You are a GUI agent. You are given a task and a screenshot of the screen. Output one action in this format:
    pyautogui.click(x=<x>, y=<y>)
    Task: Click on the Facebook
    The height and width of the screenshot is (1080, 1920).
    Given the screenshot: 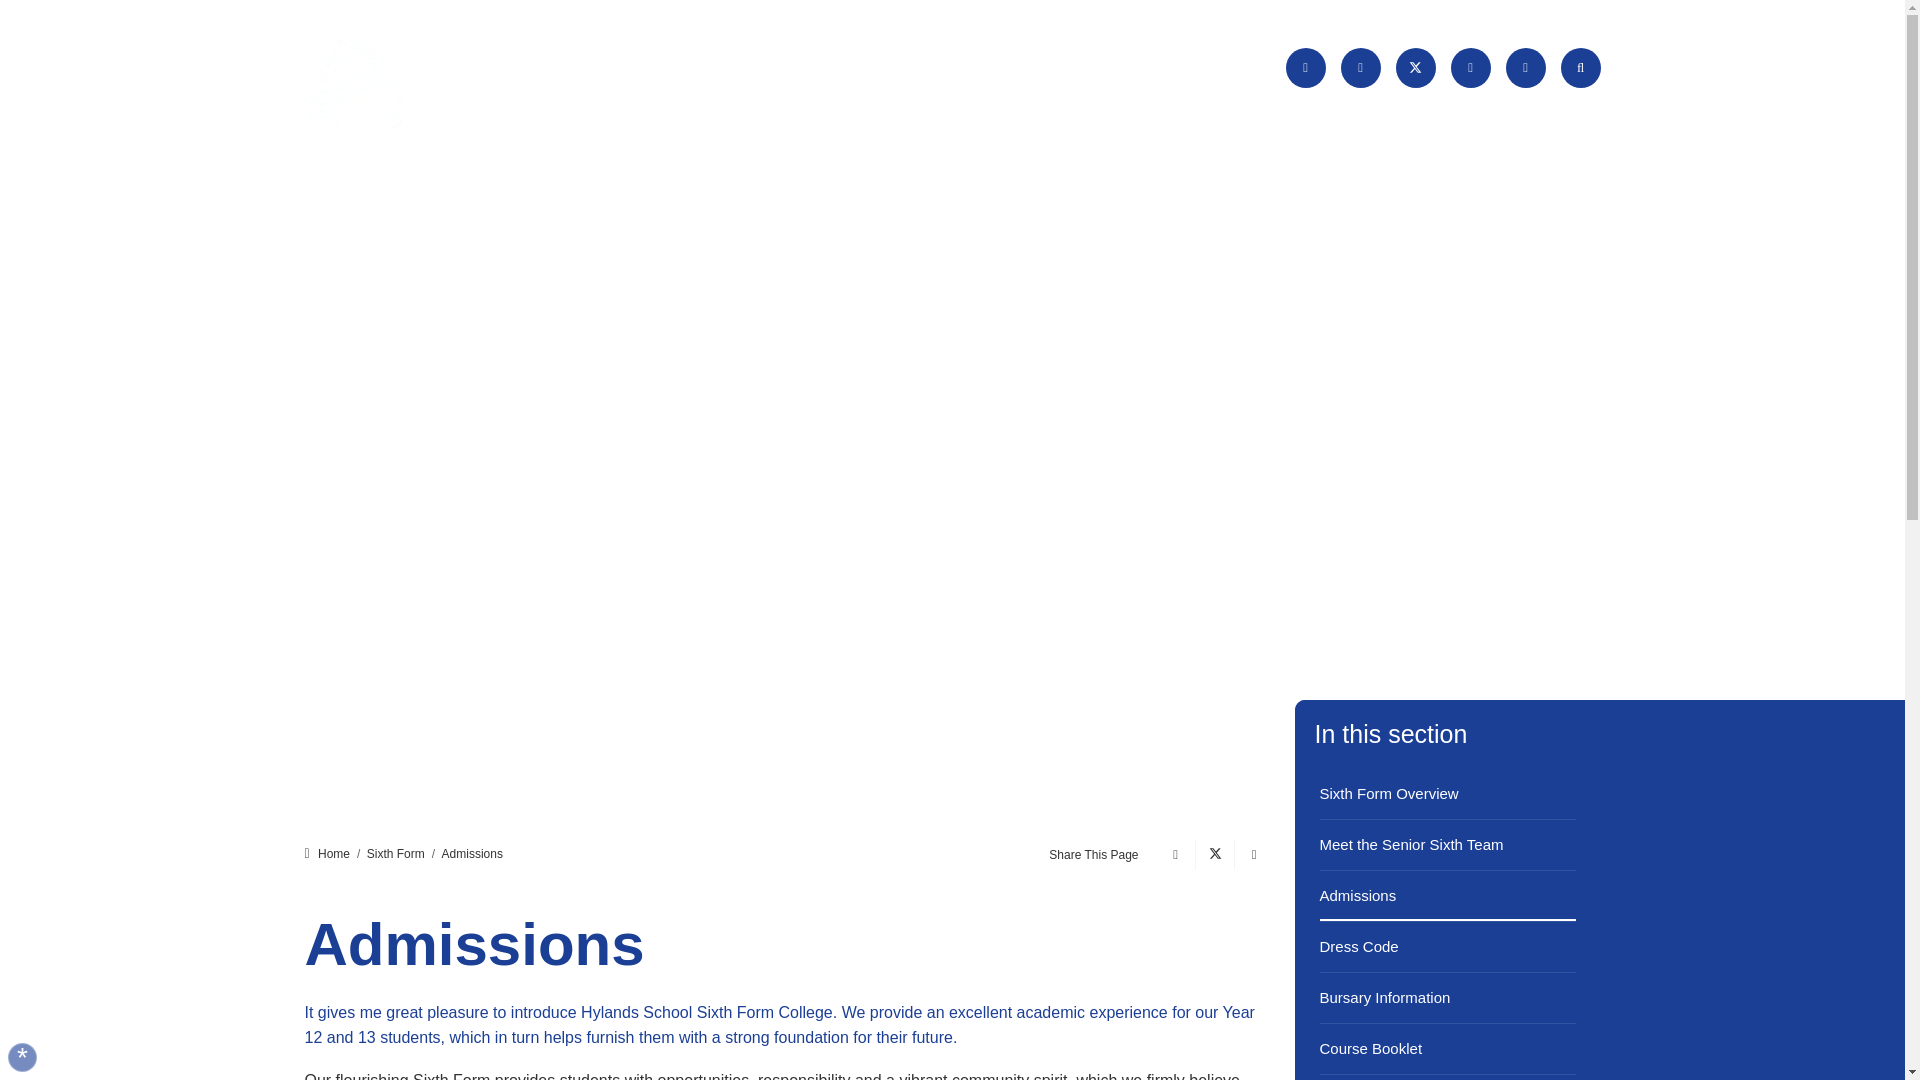 What is the action you would take?
    pyautogui.click(x=1360, y=67)
    